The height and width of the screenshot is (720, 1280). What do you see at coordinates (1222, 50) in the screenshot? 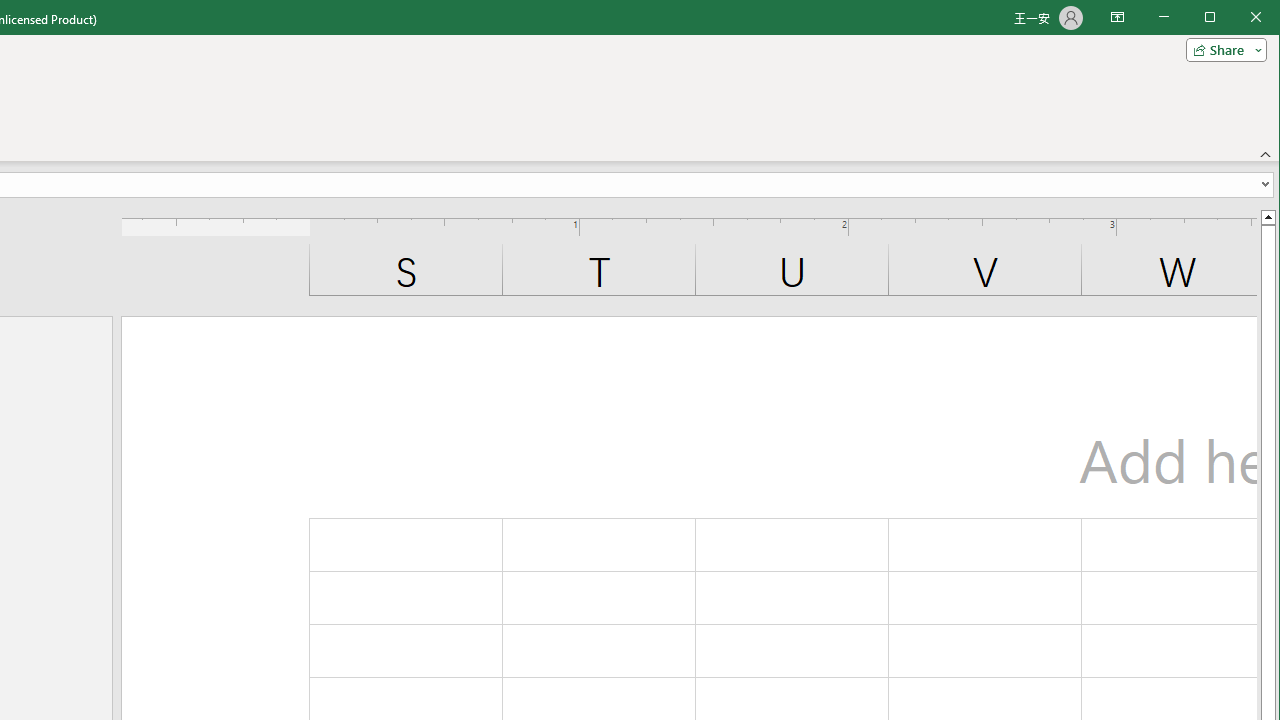
I see `Share` at bounding box center [1222, 50].